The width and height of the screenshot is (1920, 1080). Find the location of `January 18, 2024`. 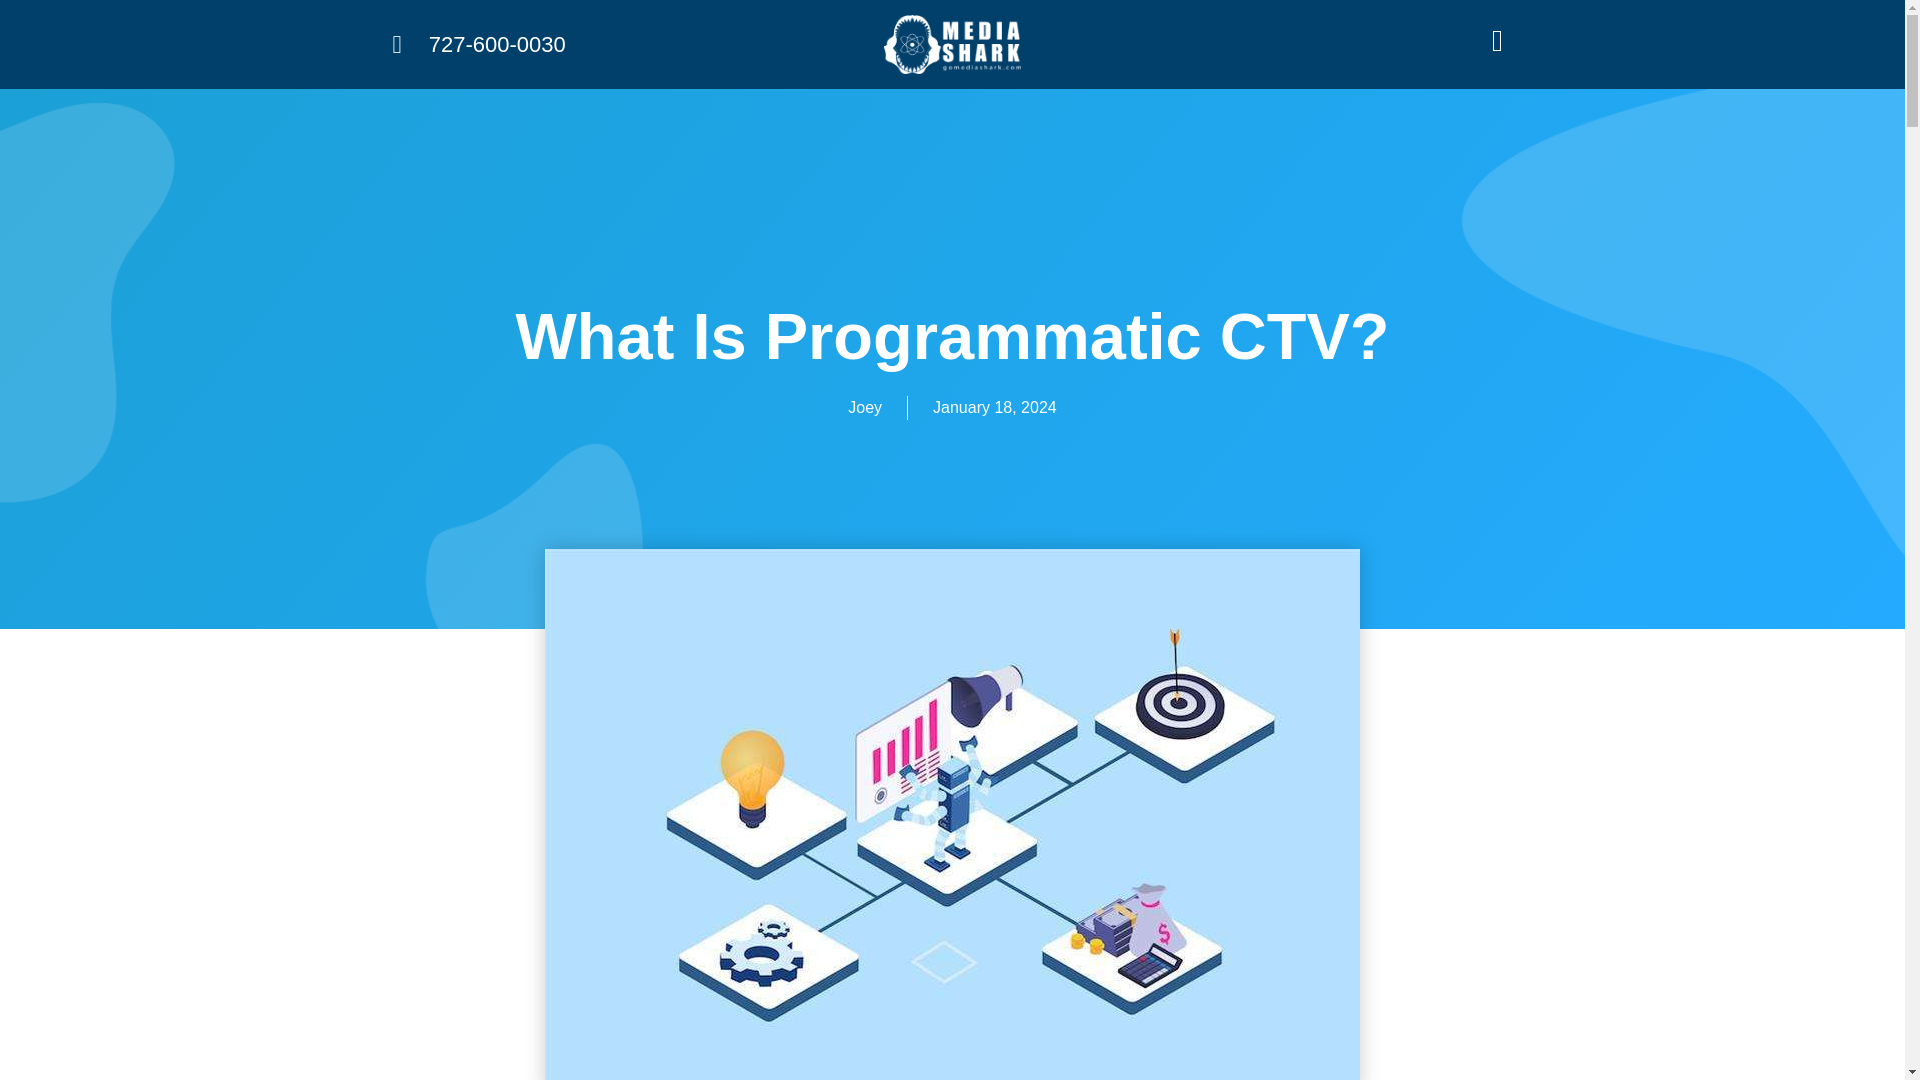

January 18, 2024 is located at coordinates (995, 408).